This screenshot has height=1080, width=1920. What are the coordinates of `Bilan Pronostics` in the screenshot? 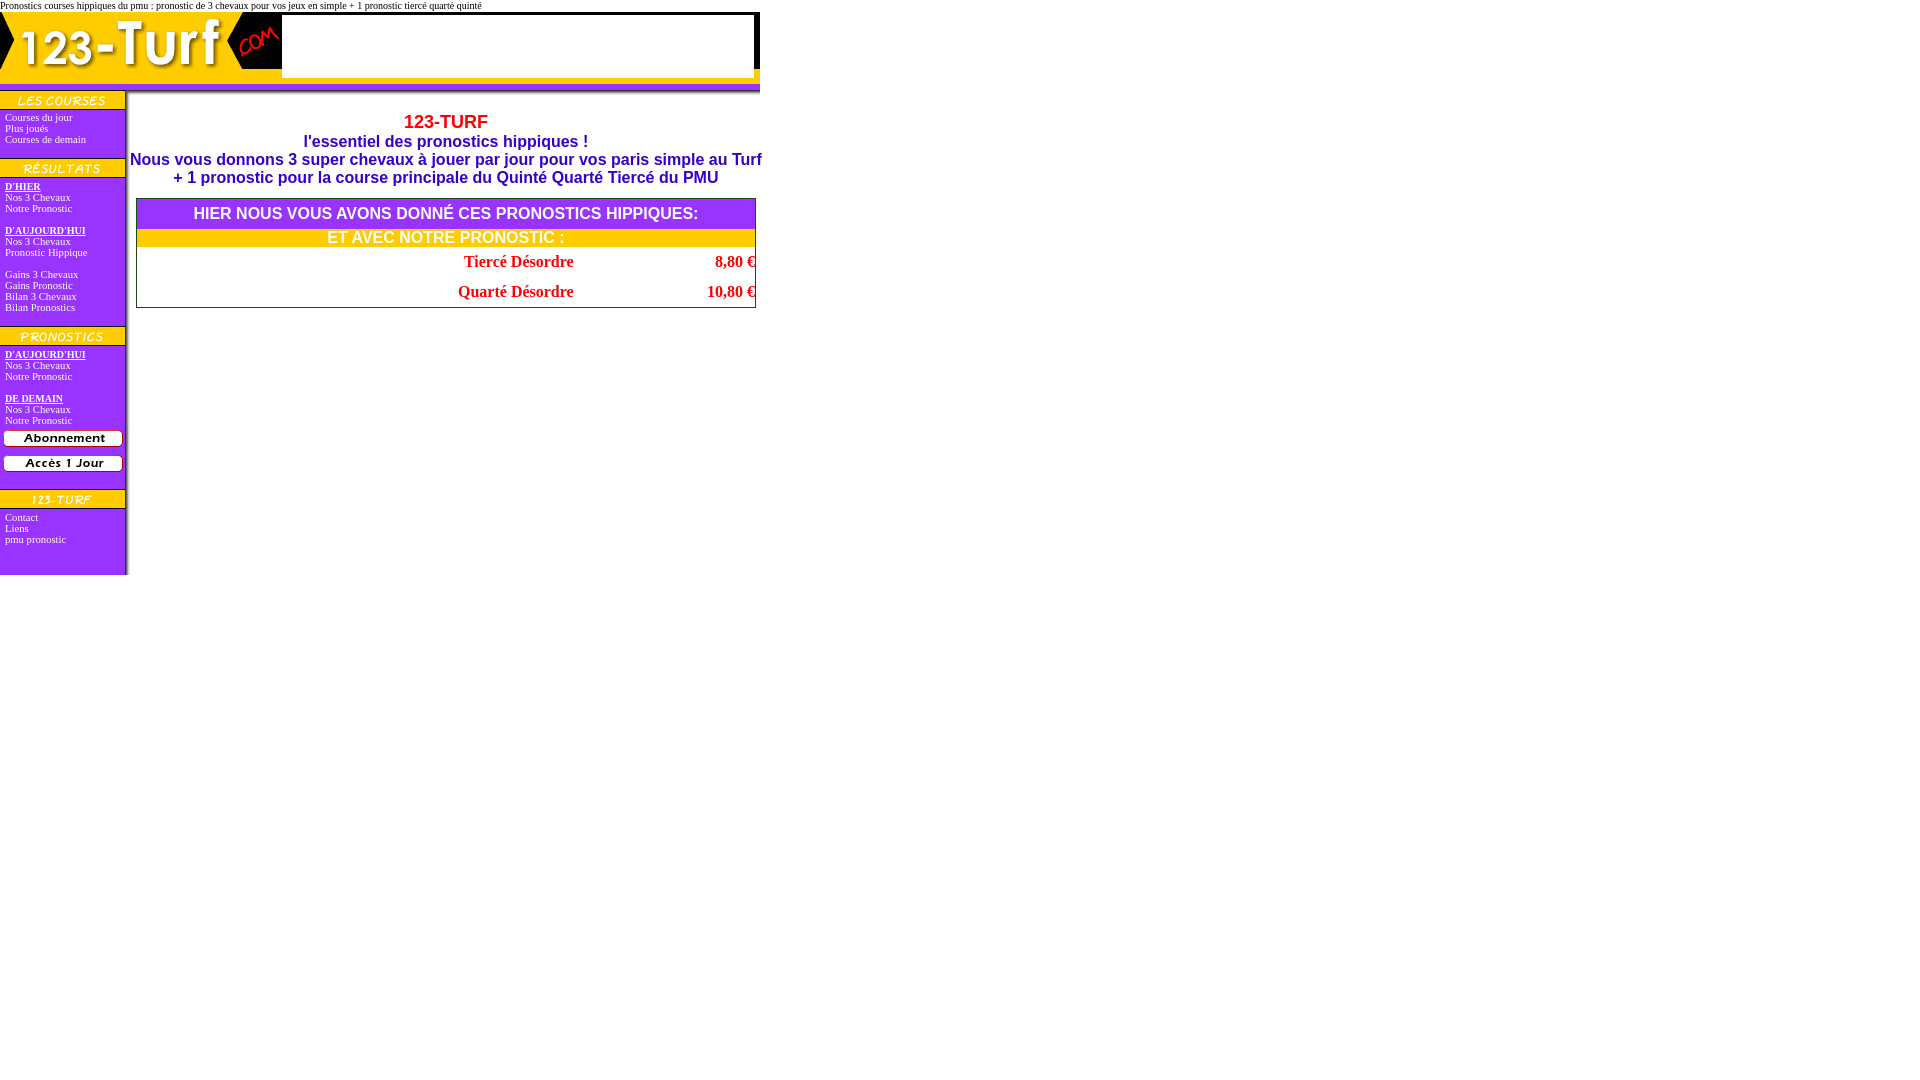 It's located at (40, 308).